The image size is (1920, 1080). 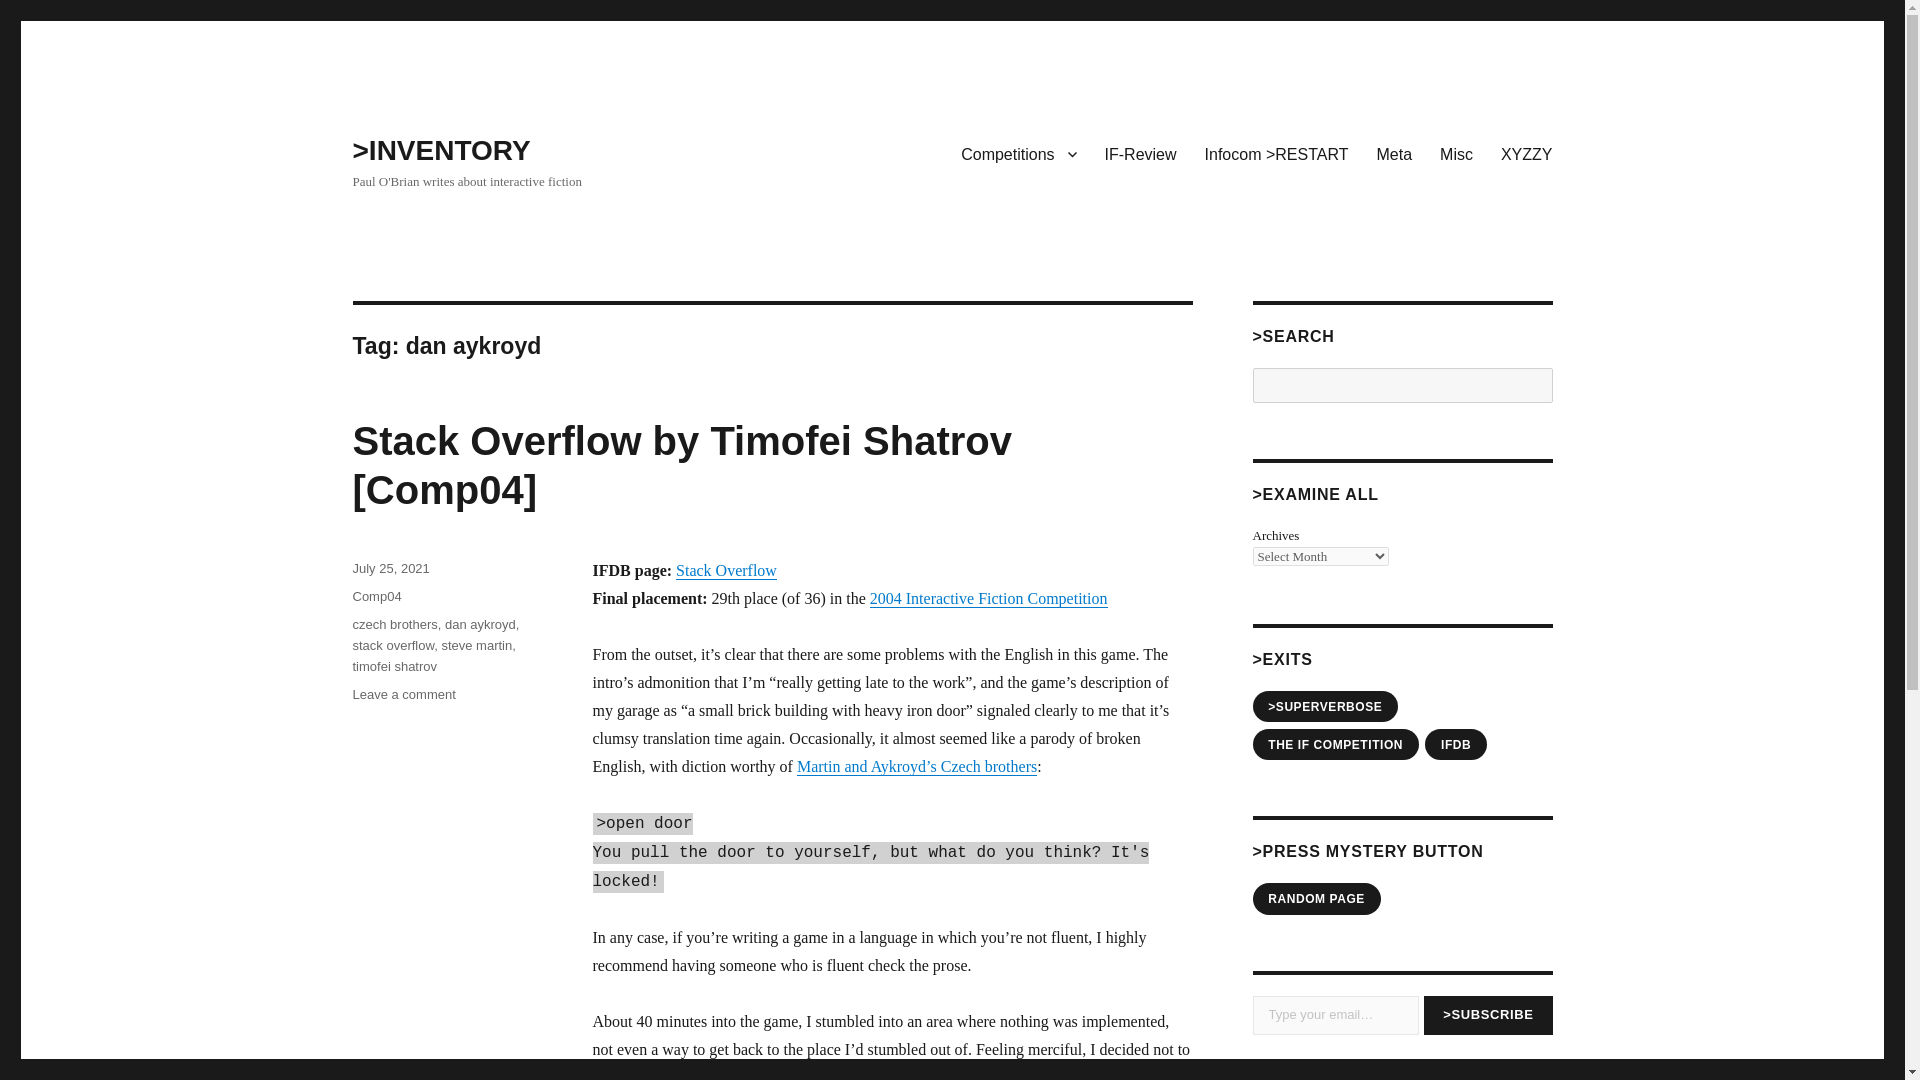 I want to click on XYZZY, so click(x=1526, y=153).